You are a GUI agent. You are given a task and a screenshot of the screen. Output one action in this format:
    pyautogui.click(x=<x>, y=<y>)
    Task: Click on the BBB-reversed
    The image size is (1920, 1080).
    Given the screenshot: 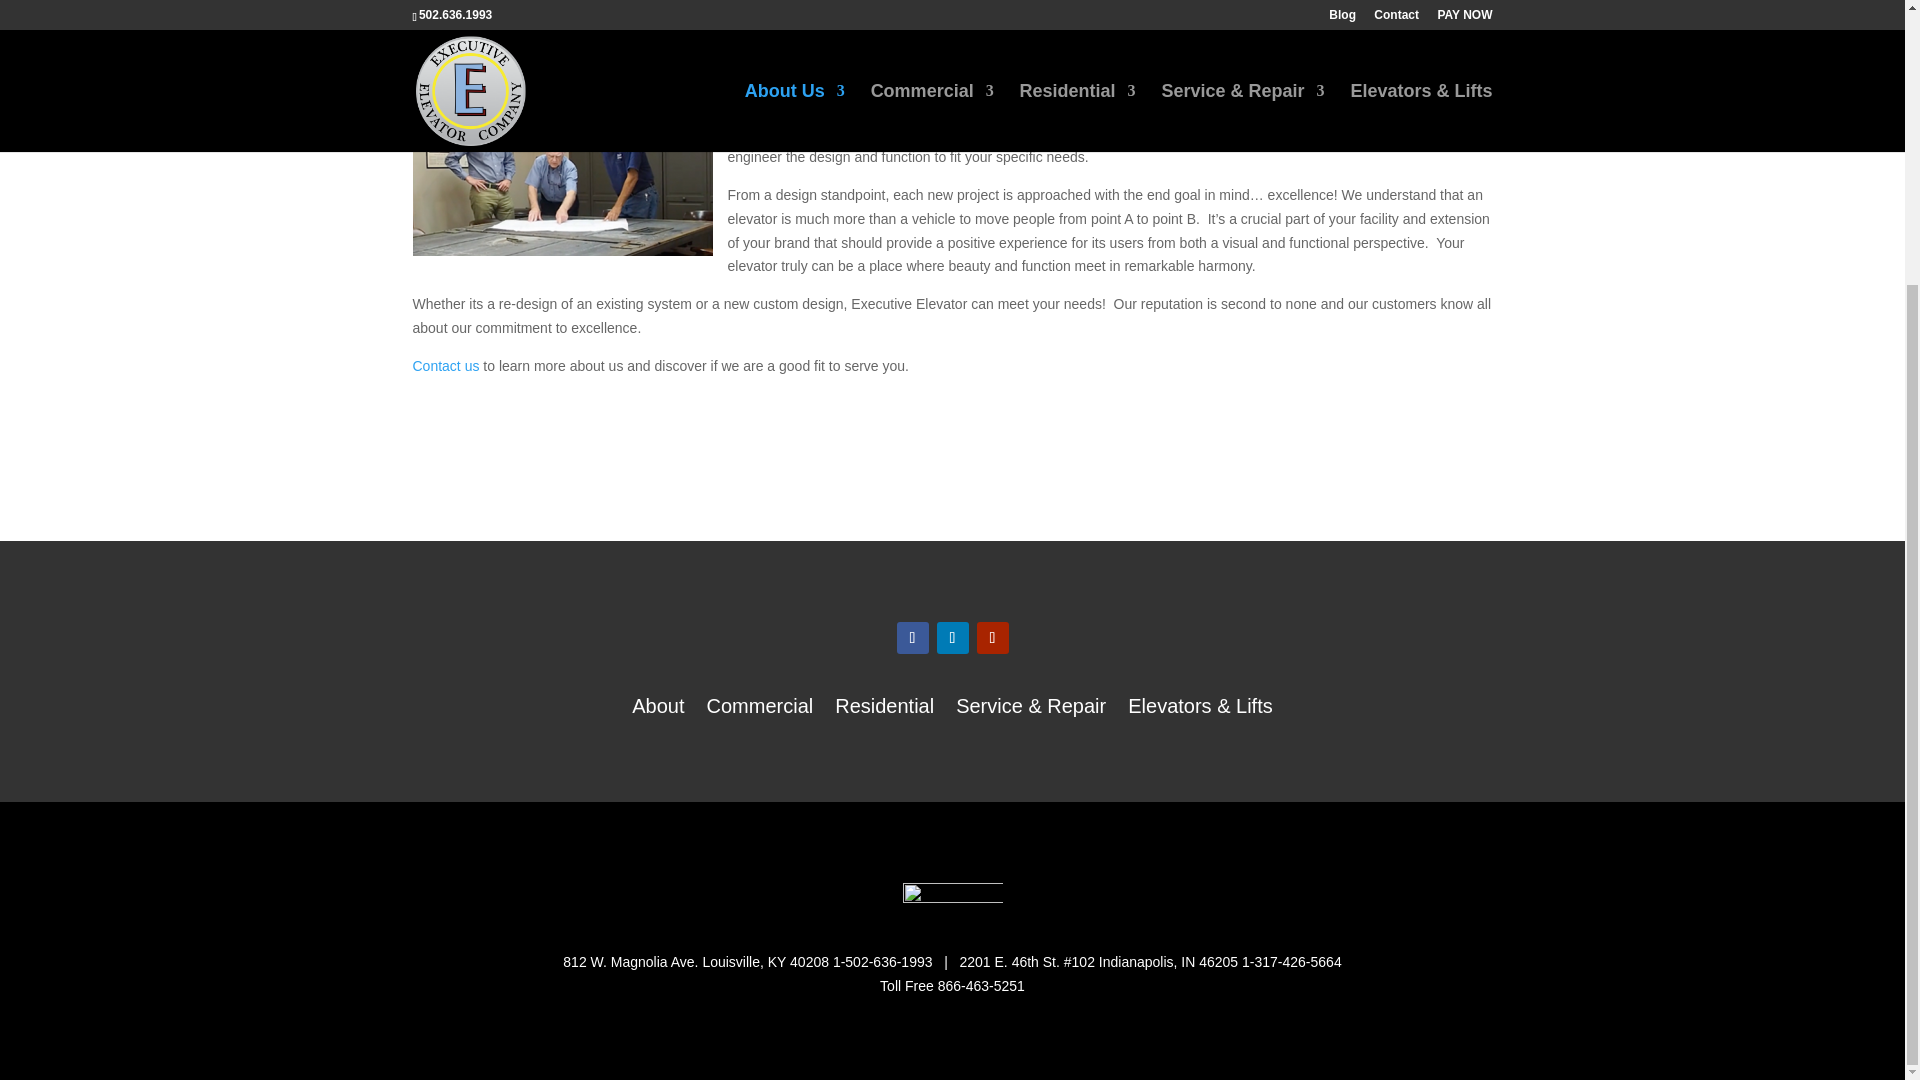 What is the action you would take?
    pyautogui.click(x=952, y=902)
    